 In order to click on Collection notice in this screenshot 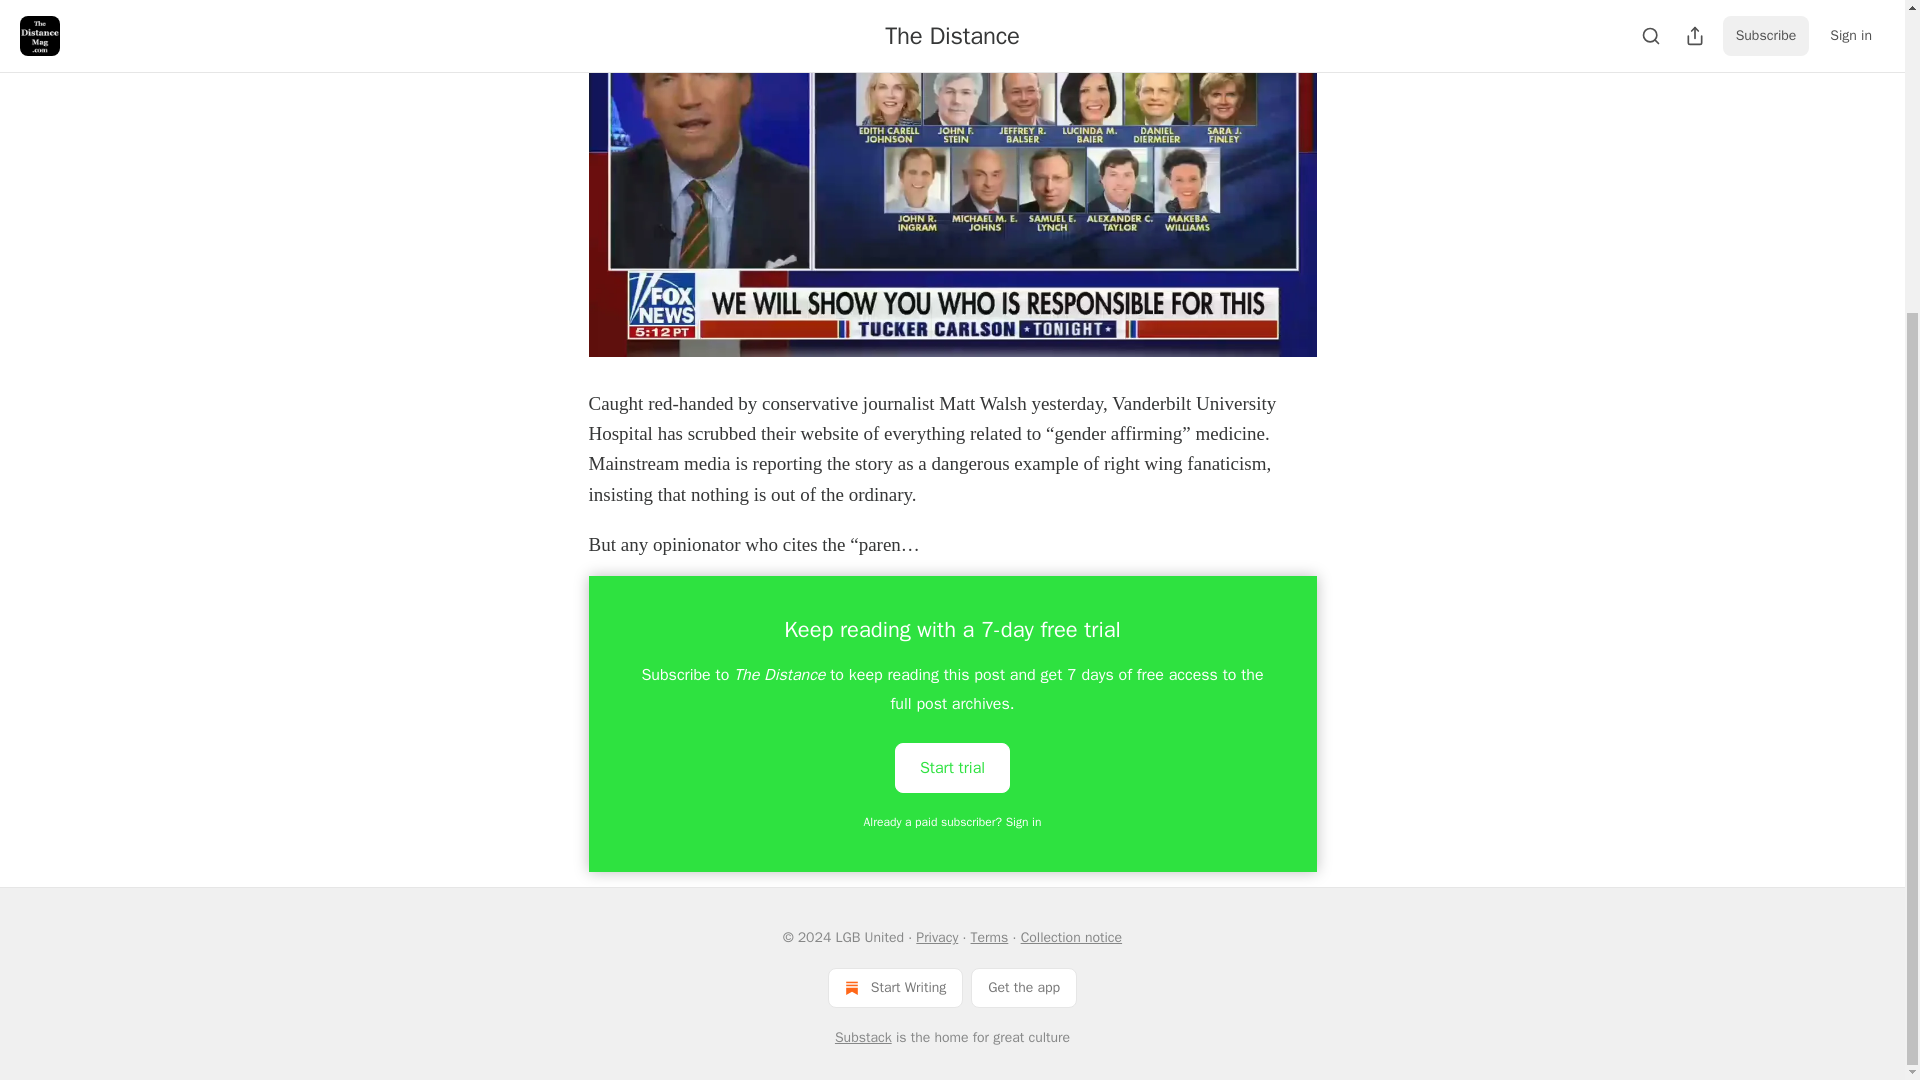, I will do `click(1071, 937)`.